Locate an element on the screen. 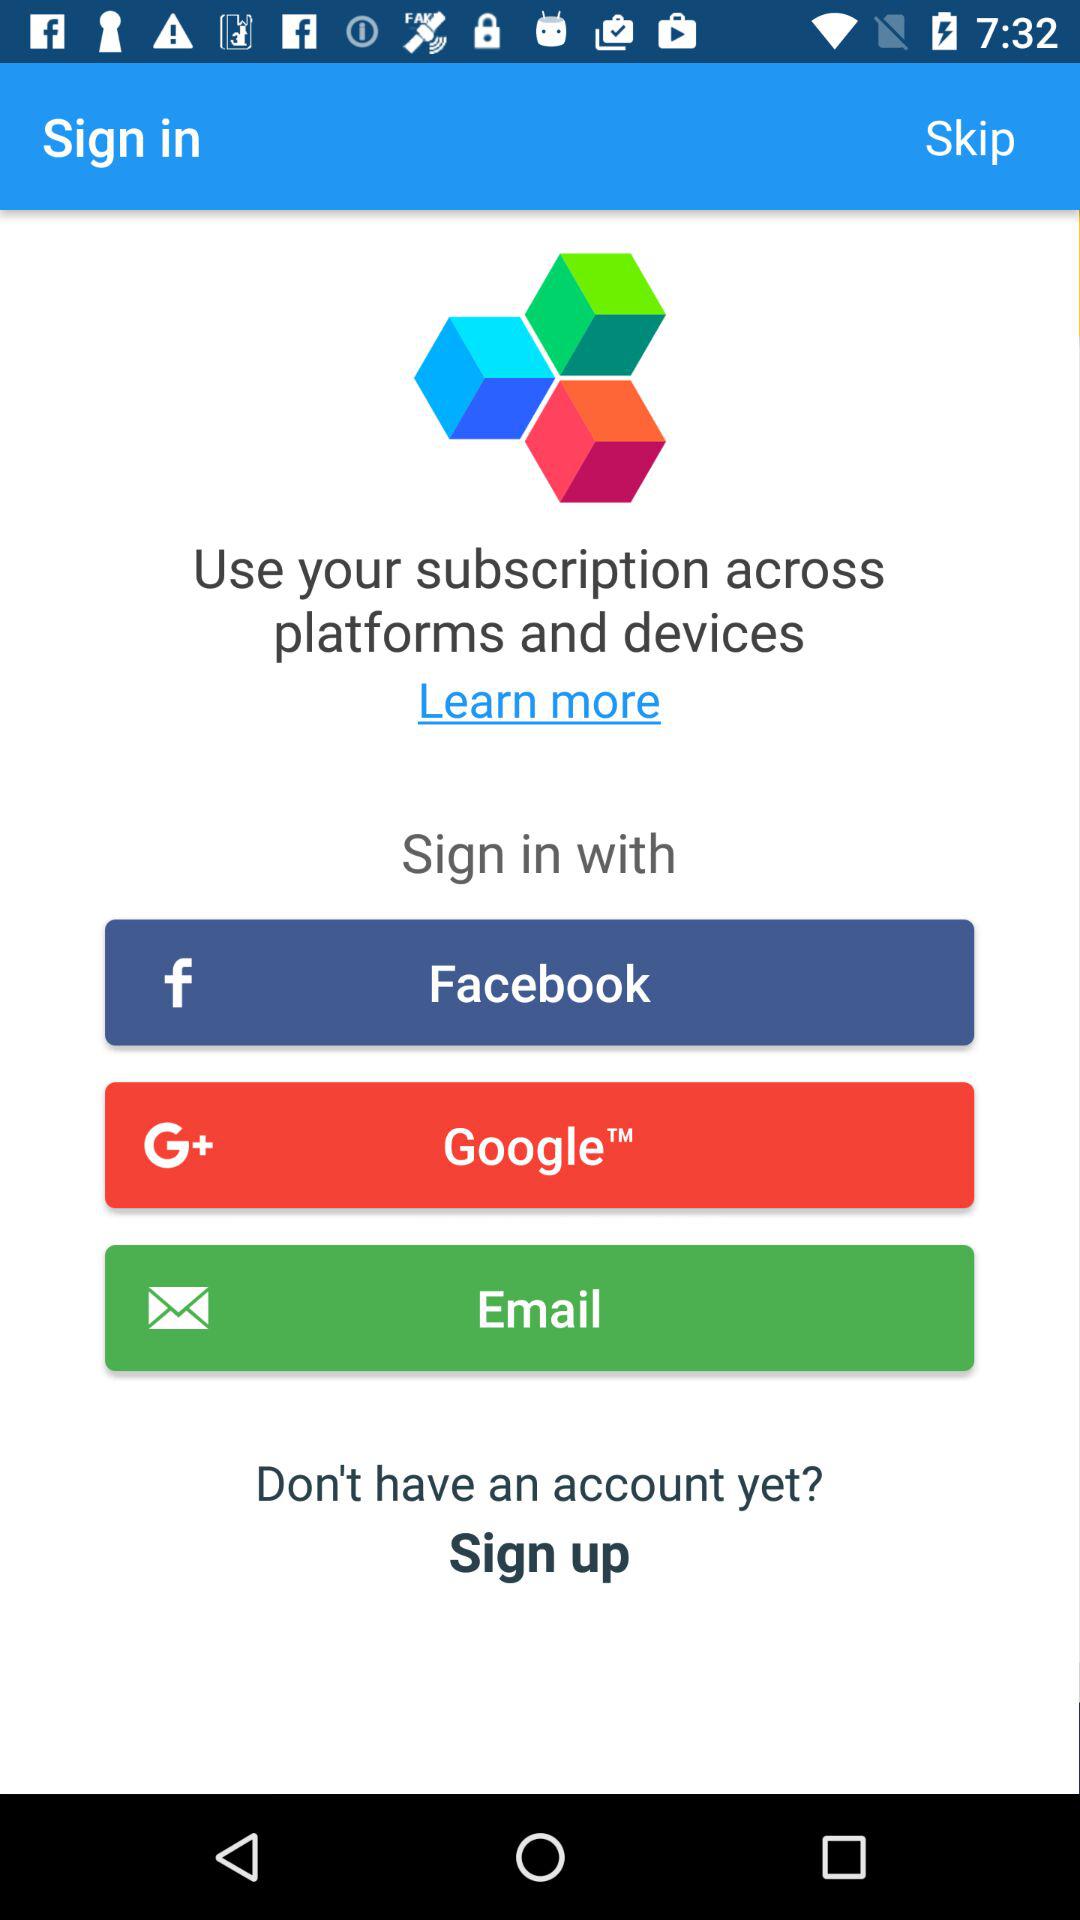 The height and width of the screenshot is (1920, 1080). turn off icon above the don t have item is located at coordinates (540, 1308).